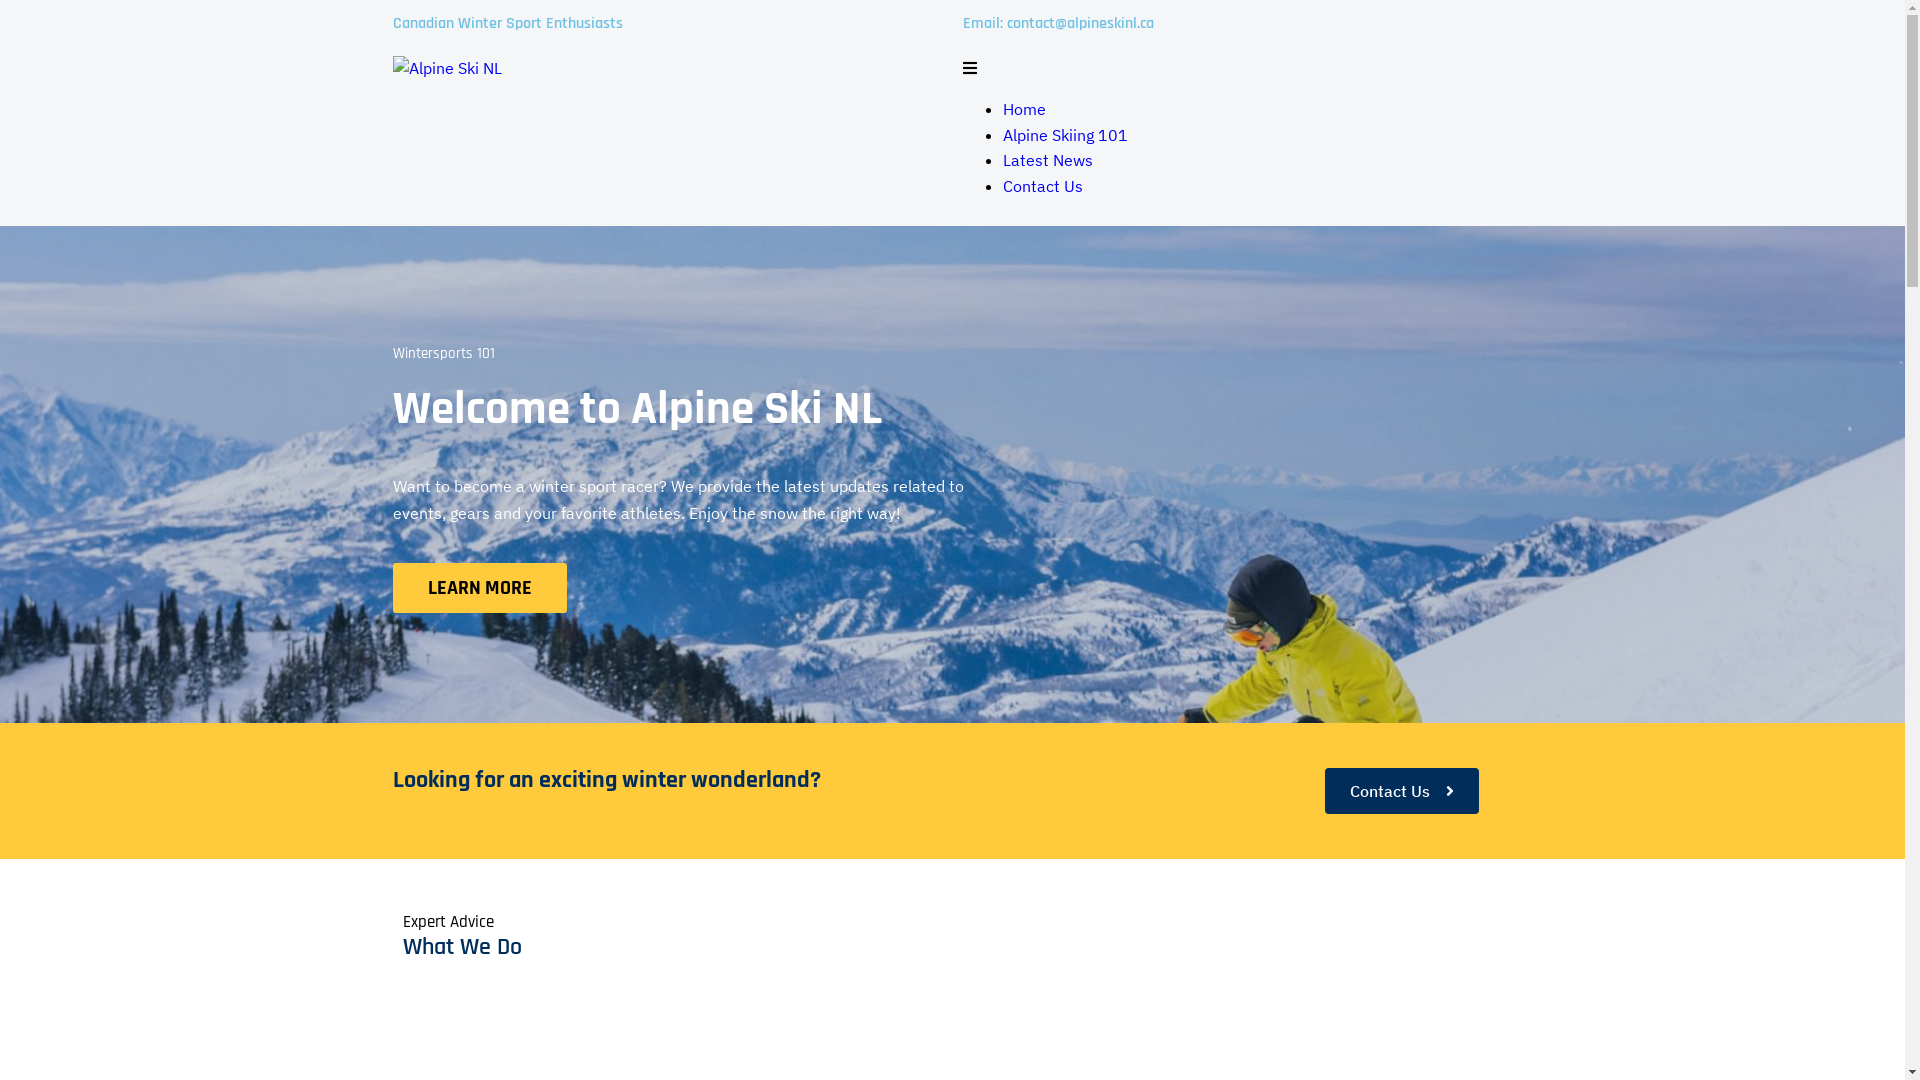 This screenshot has width=1920, height=1080. Describe the element at coordinates (1024, 109) in the screenshot. I see `Home` at that location.